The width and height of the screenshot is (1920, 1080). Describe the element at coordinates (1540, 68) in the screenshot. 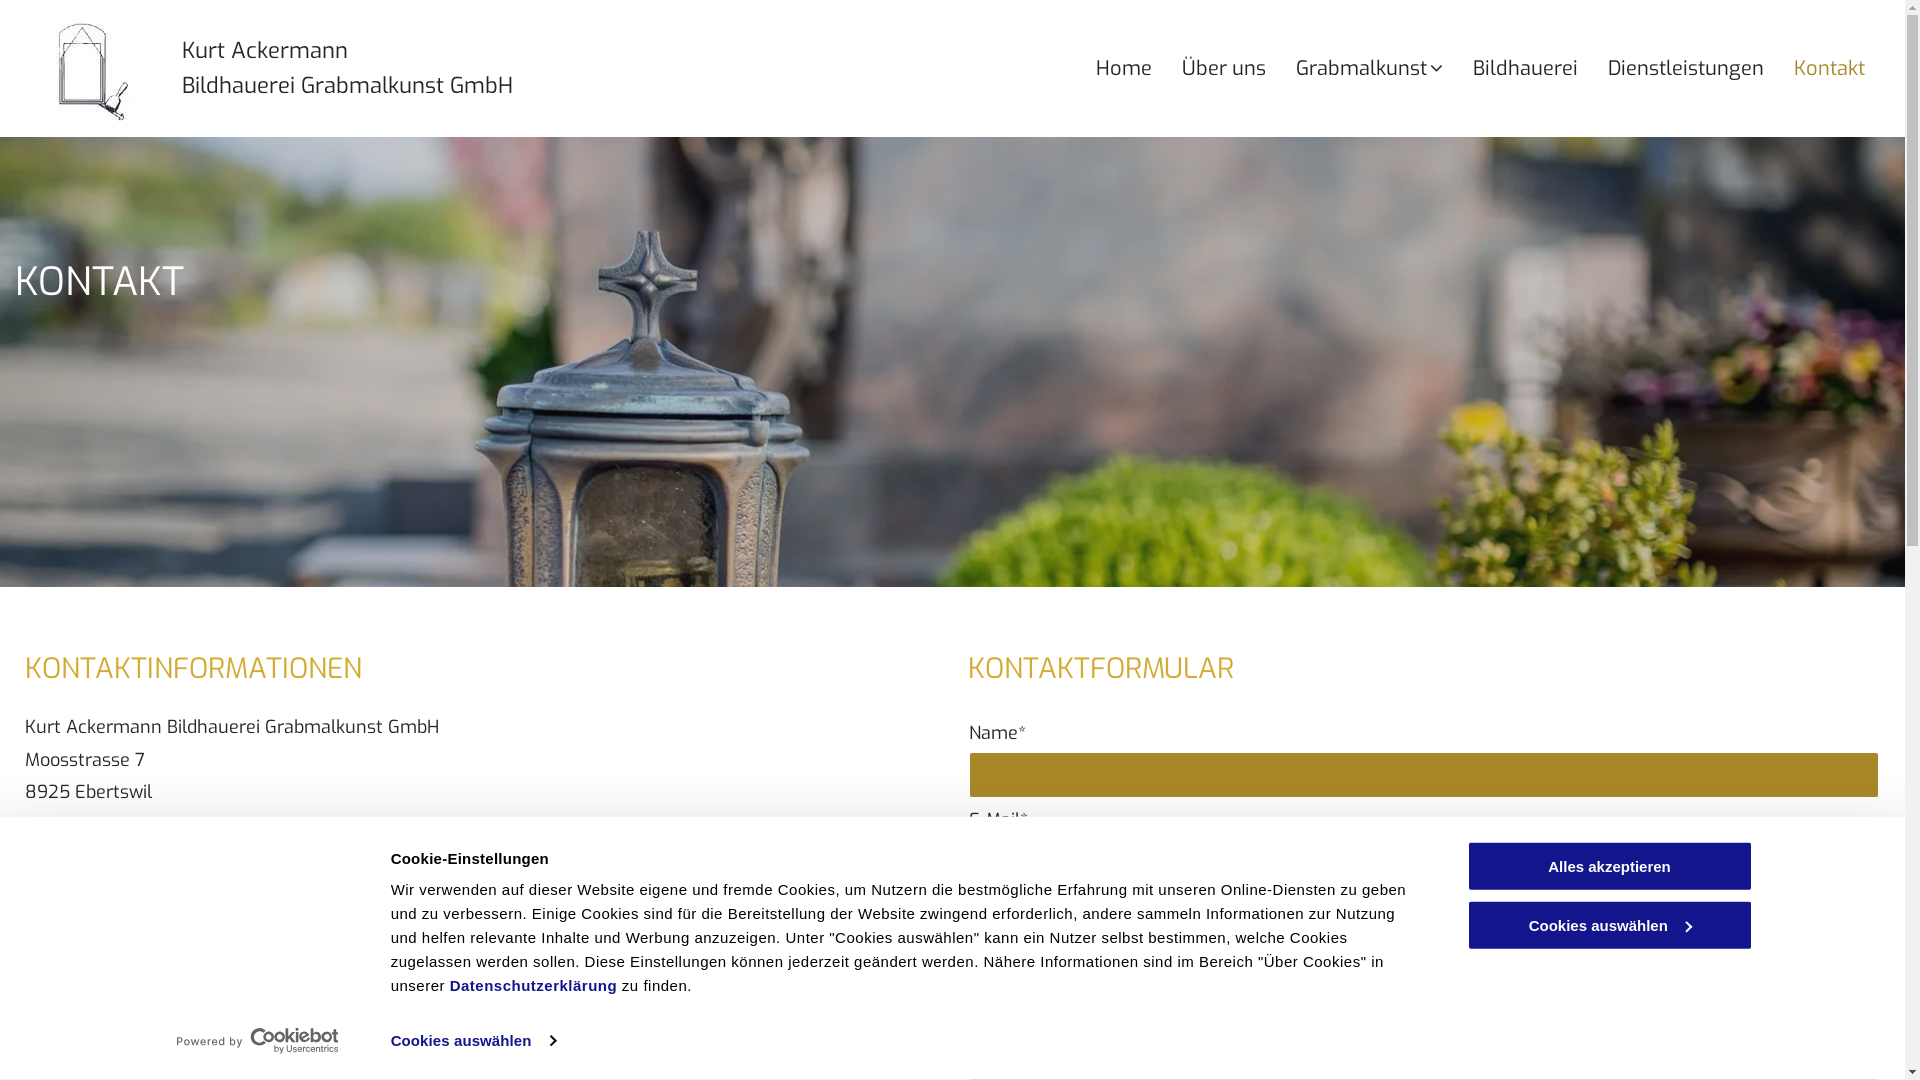

I see `Bildhauerei` at that location.